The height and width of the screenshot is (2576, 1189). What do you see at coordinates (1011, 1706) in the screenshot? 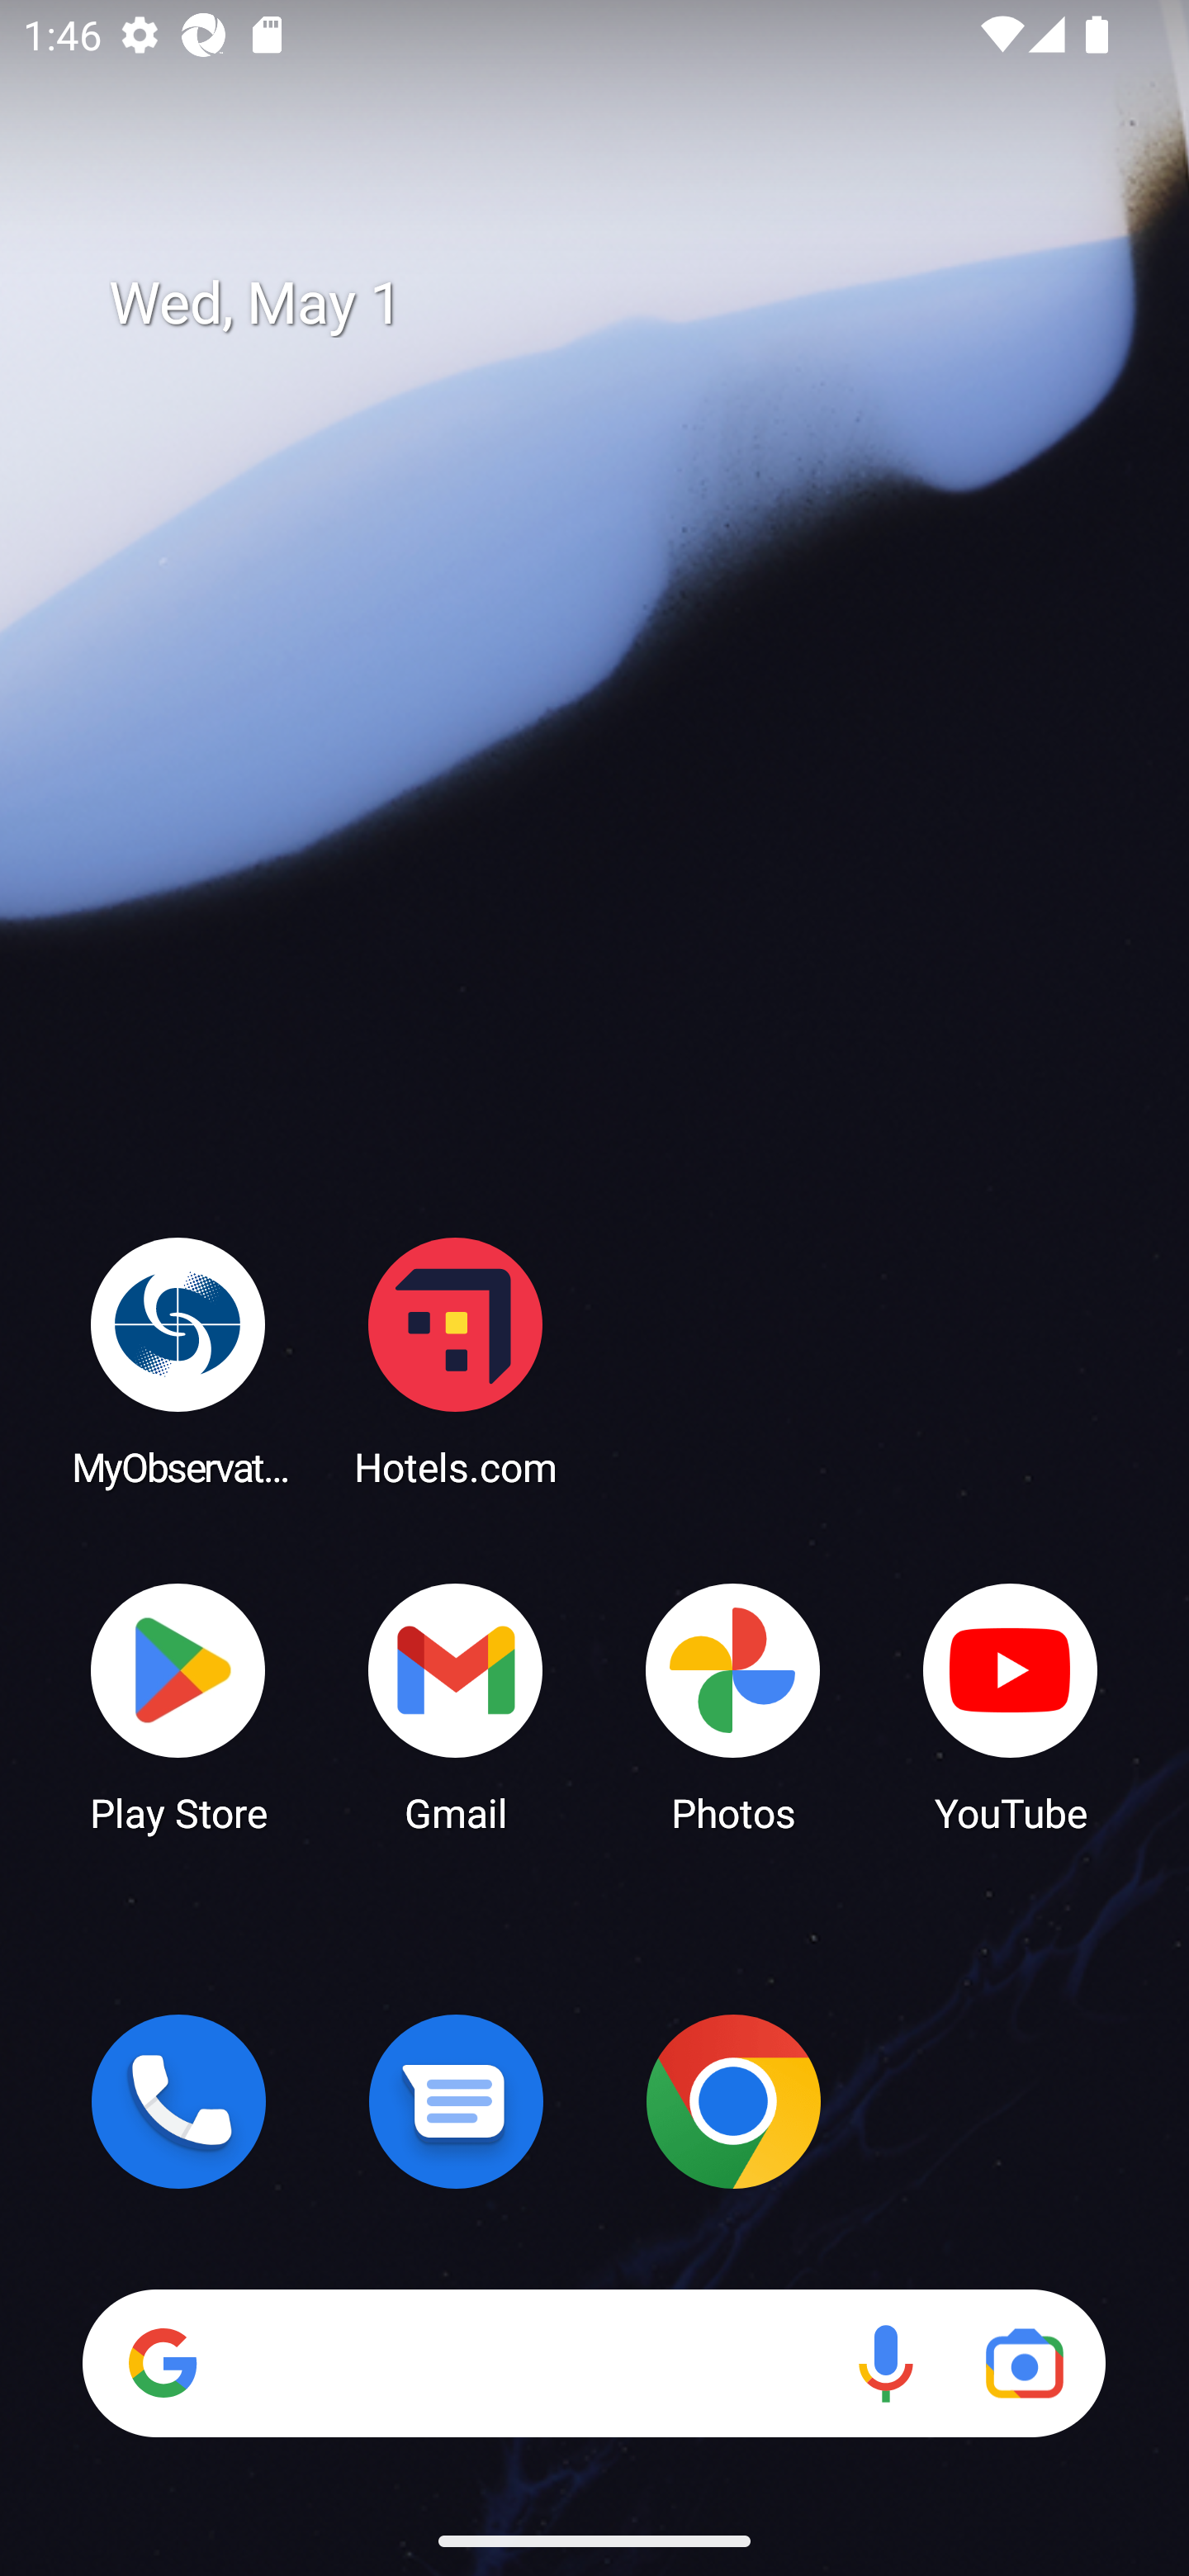
I see `YouTube` at bounding box center [1011, 1706].